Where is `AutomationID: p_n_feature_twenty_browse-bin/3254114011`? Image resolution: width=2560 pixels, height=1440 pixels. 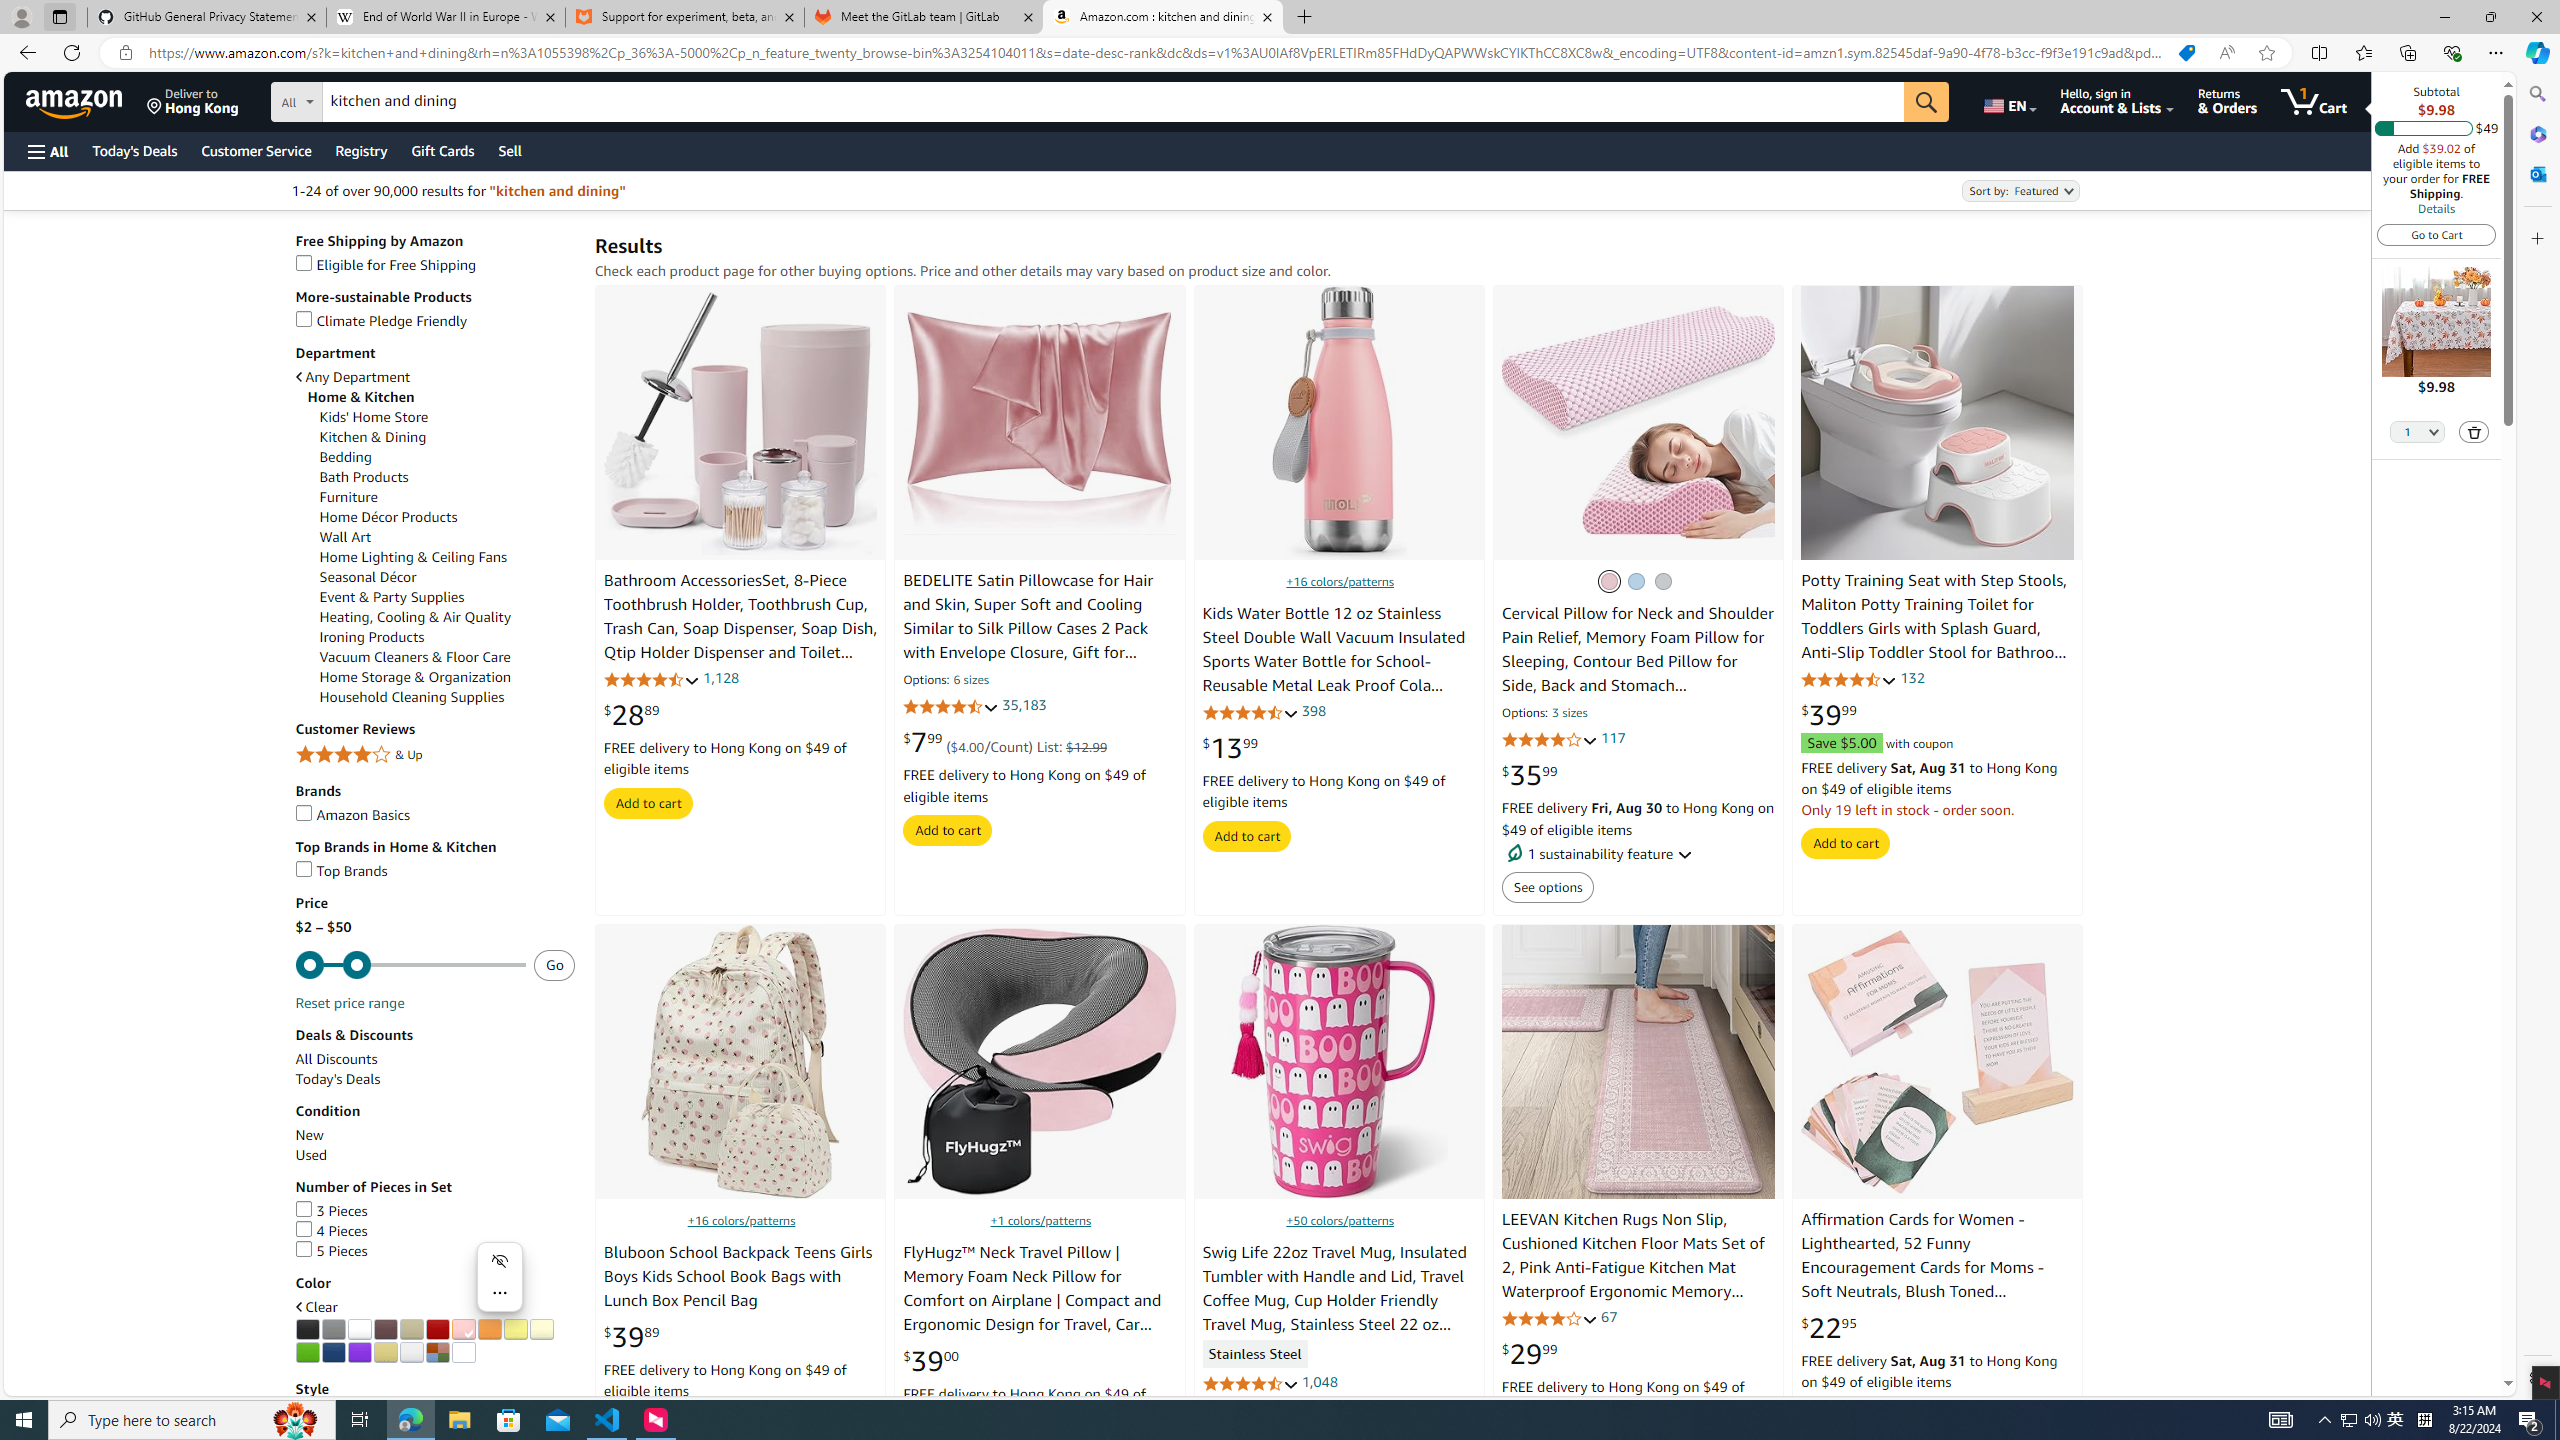
AutomationID: p_n_feature_twenty_browse-bin/3254114011 is located at coordinates (463, 1352).